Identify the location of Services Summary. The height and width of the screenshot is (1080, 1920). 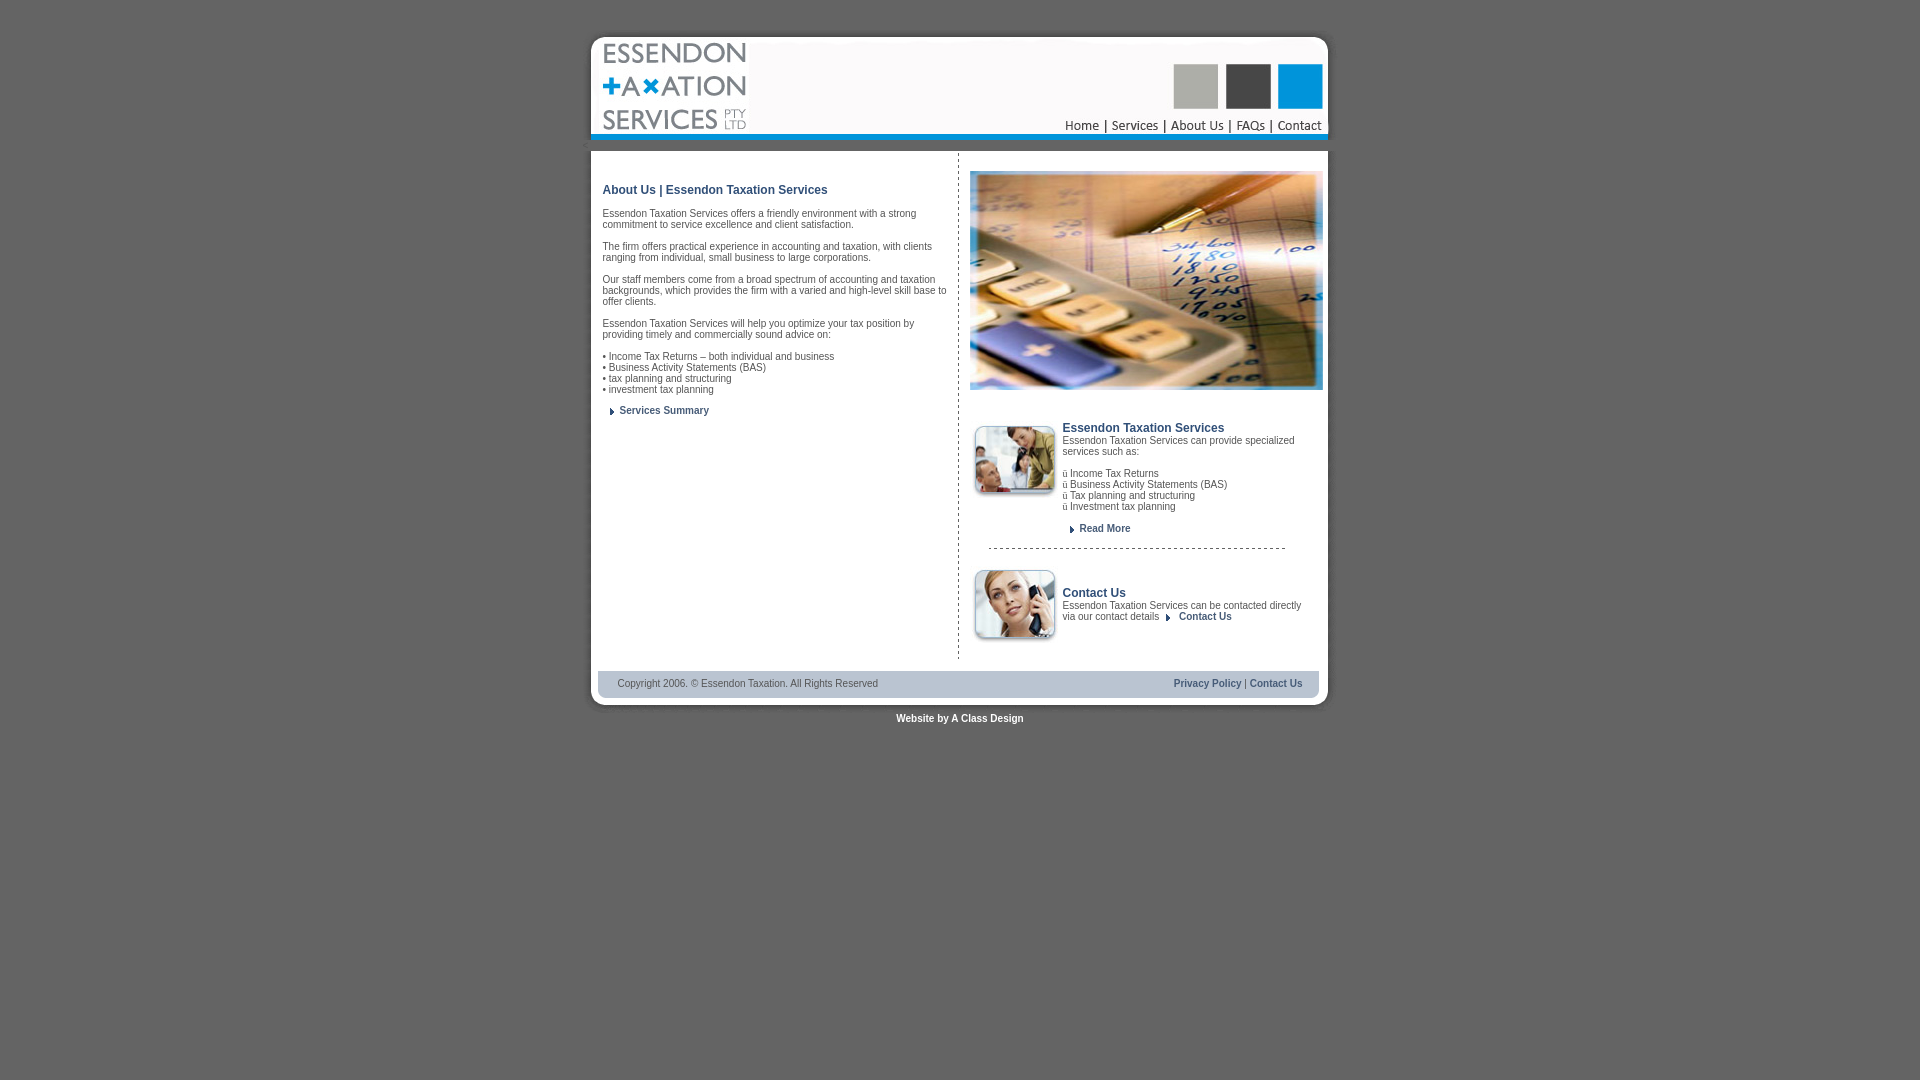
(656, 410).